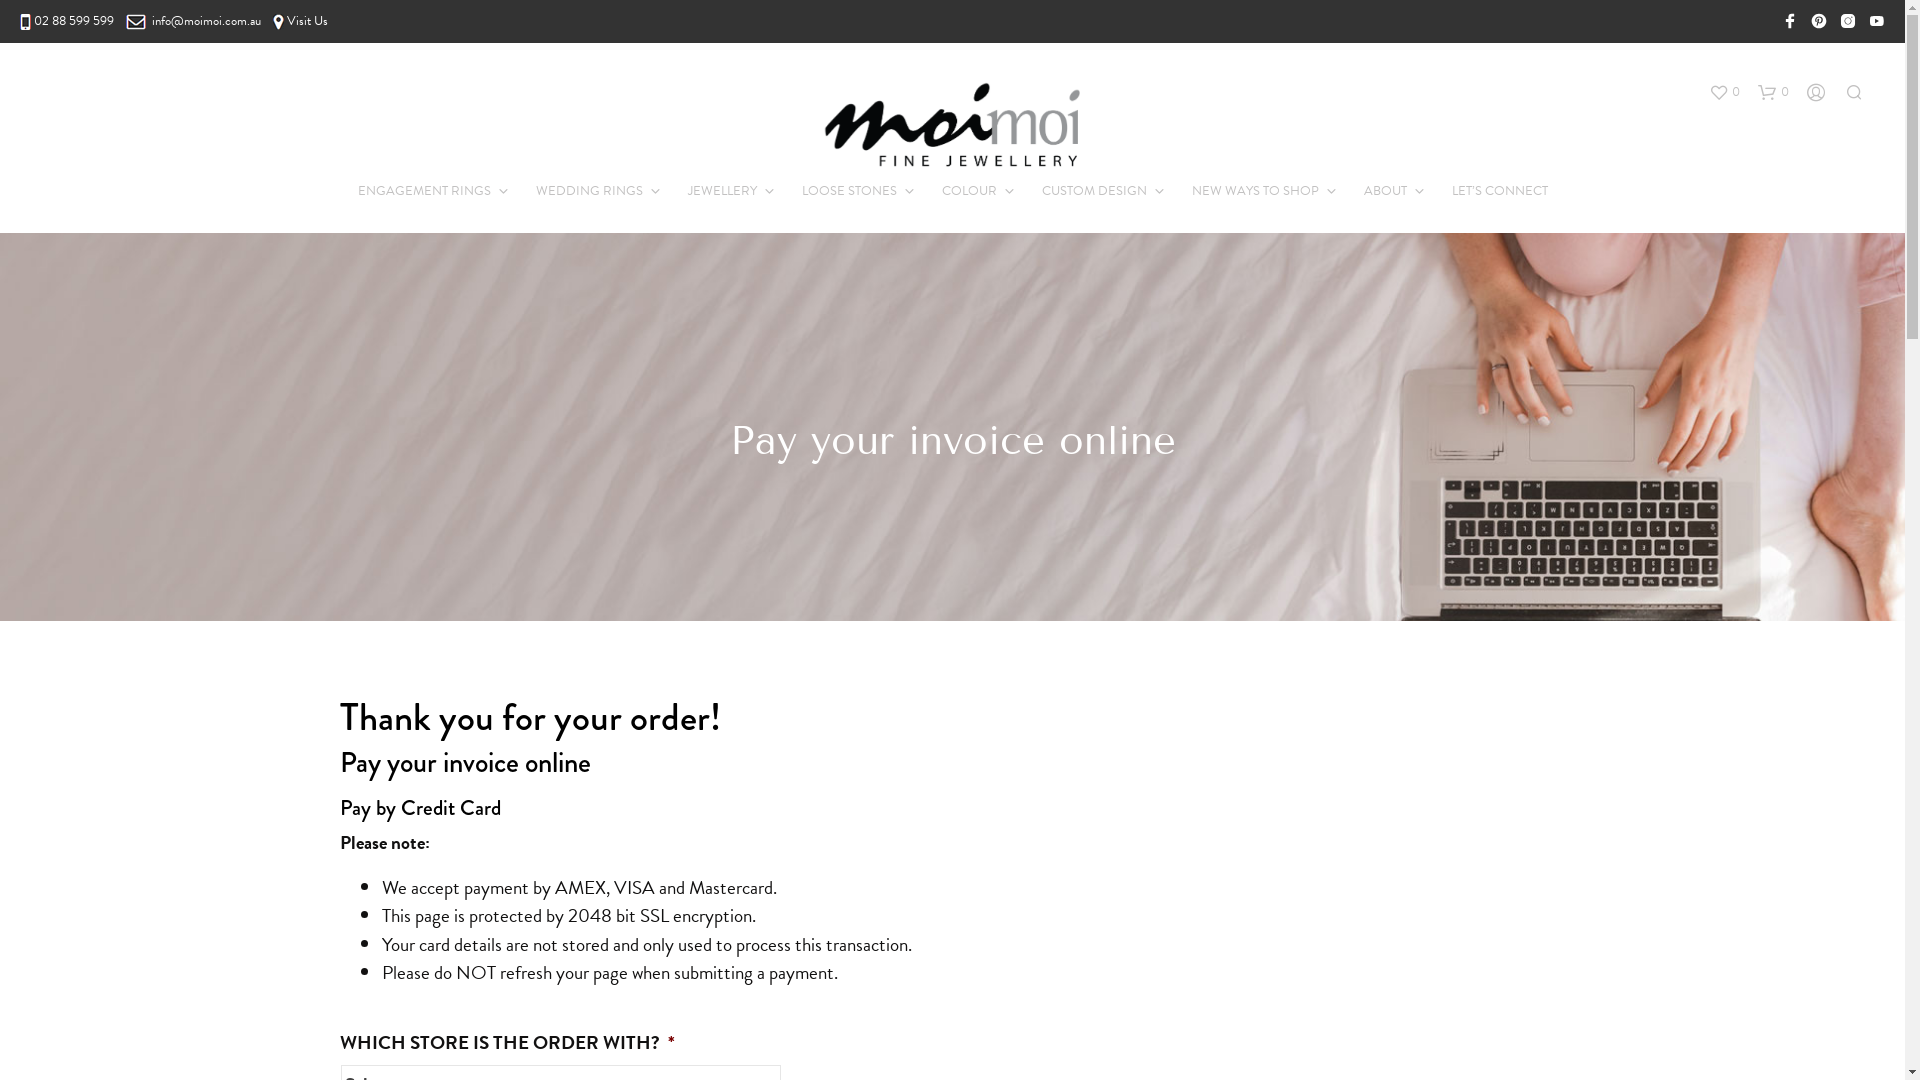  Describe the element at coordinates (1254, 192) in the screenshot. I see `NEW WAYS TO SHOP` at that location.